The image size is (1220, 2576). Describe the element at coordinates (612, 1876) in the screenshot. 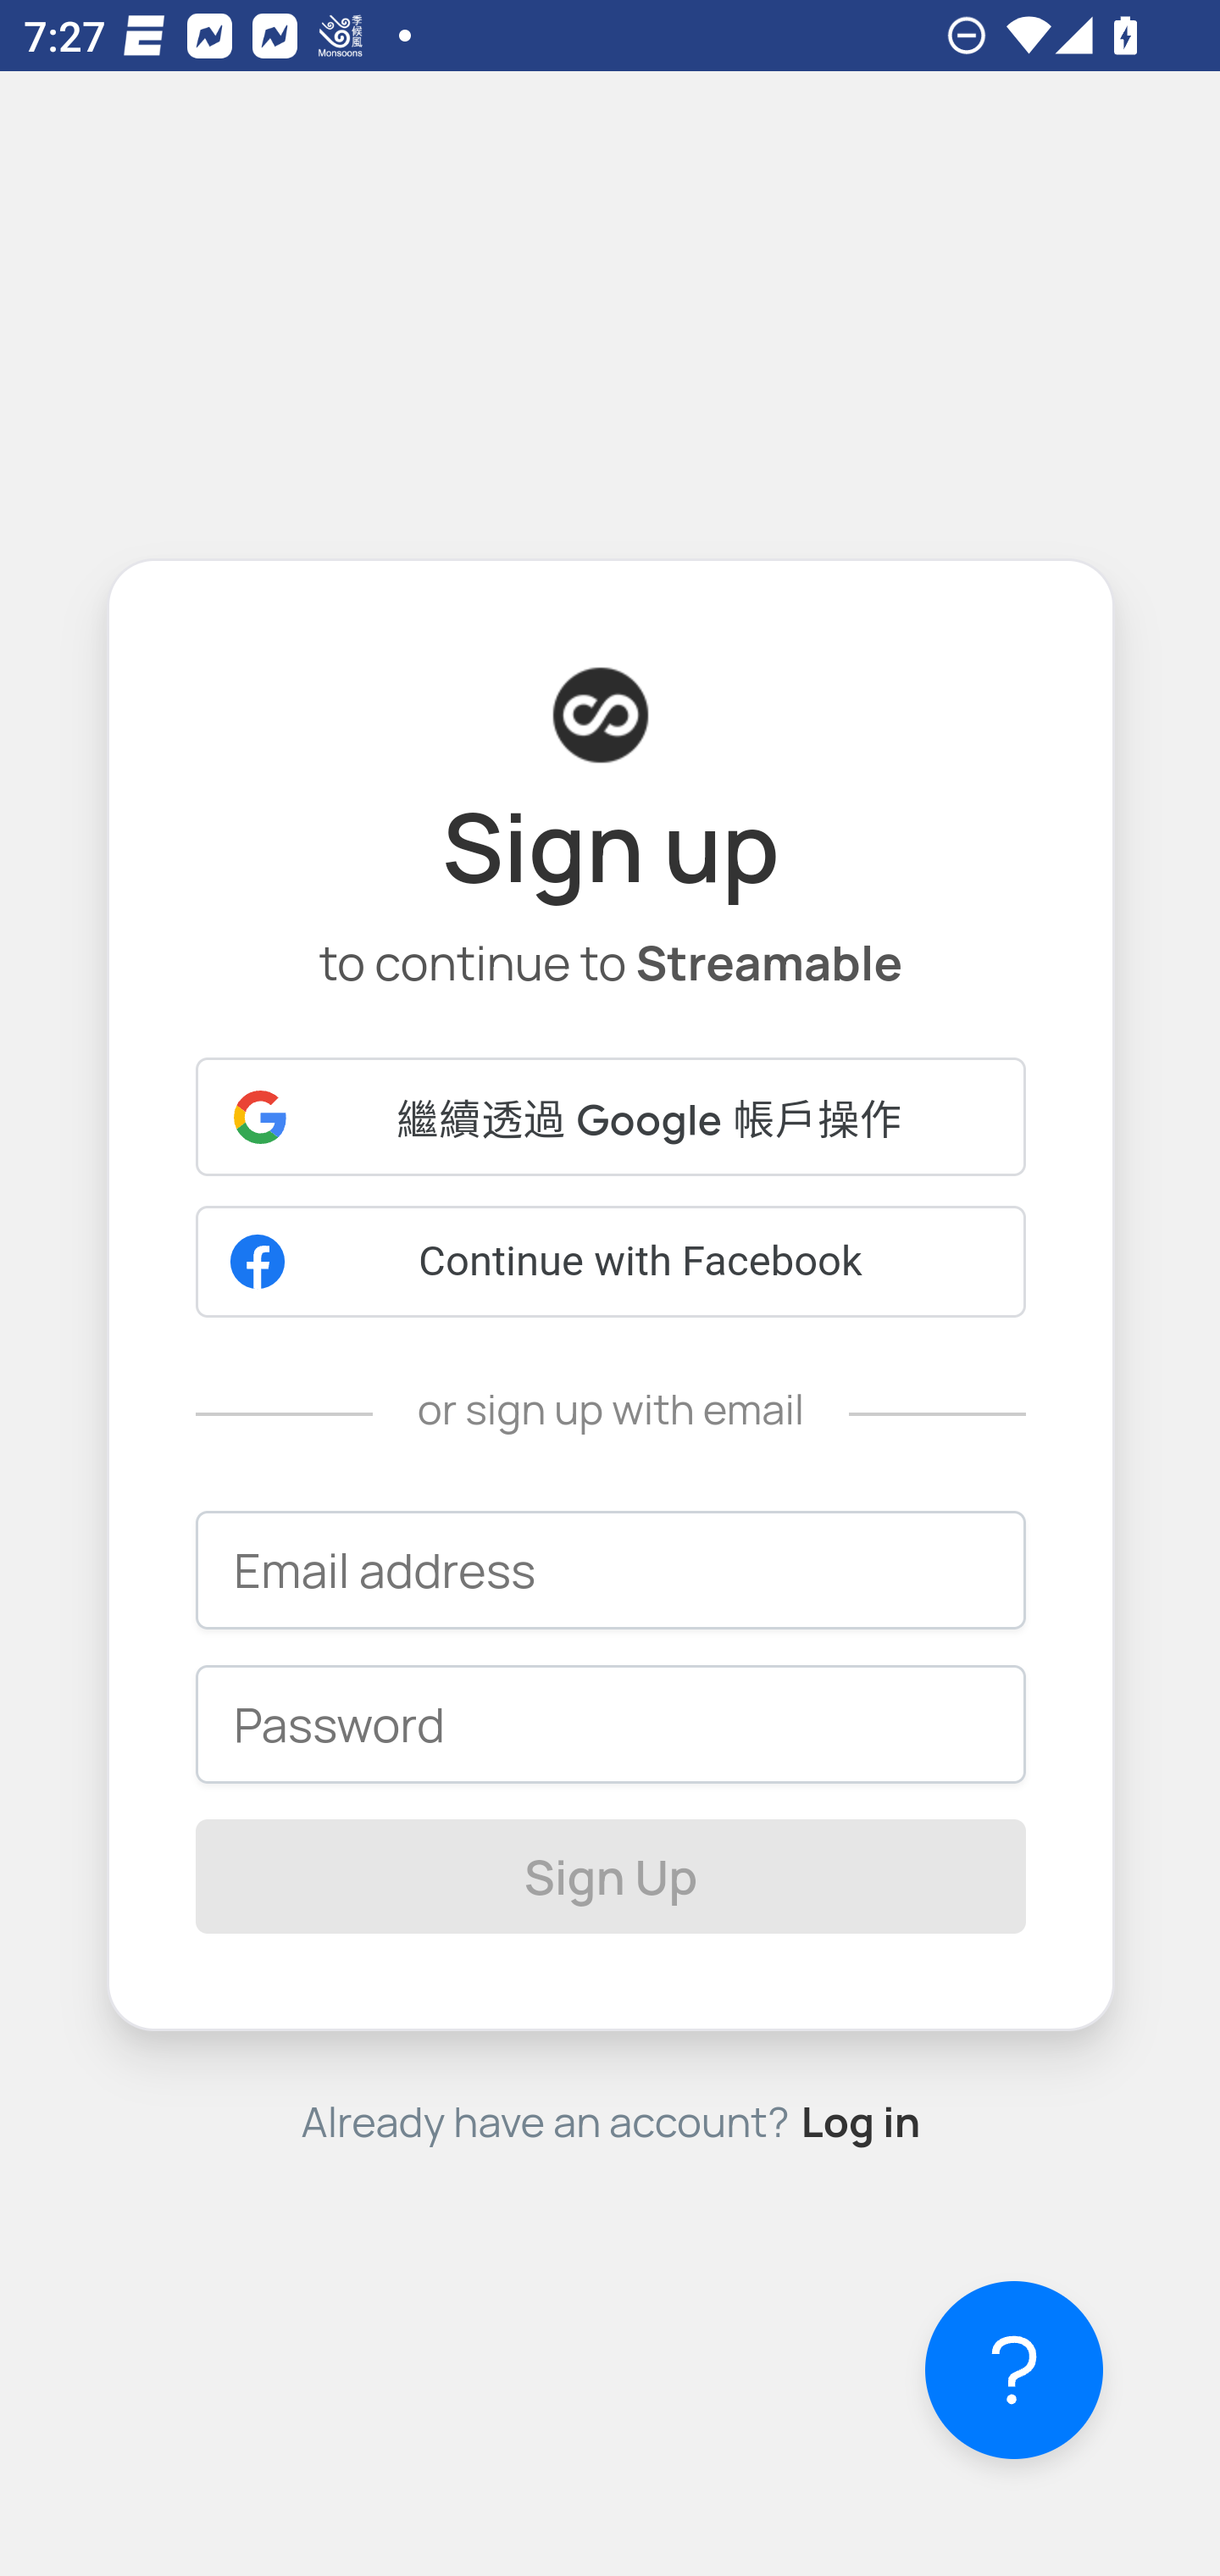

I see `Sign Up` at that location.